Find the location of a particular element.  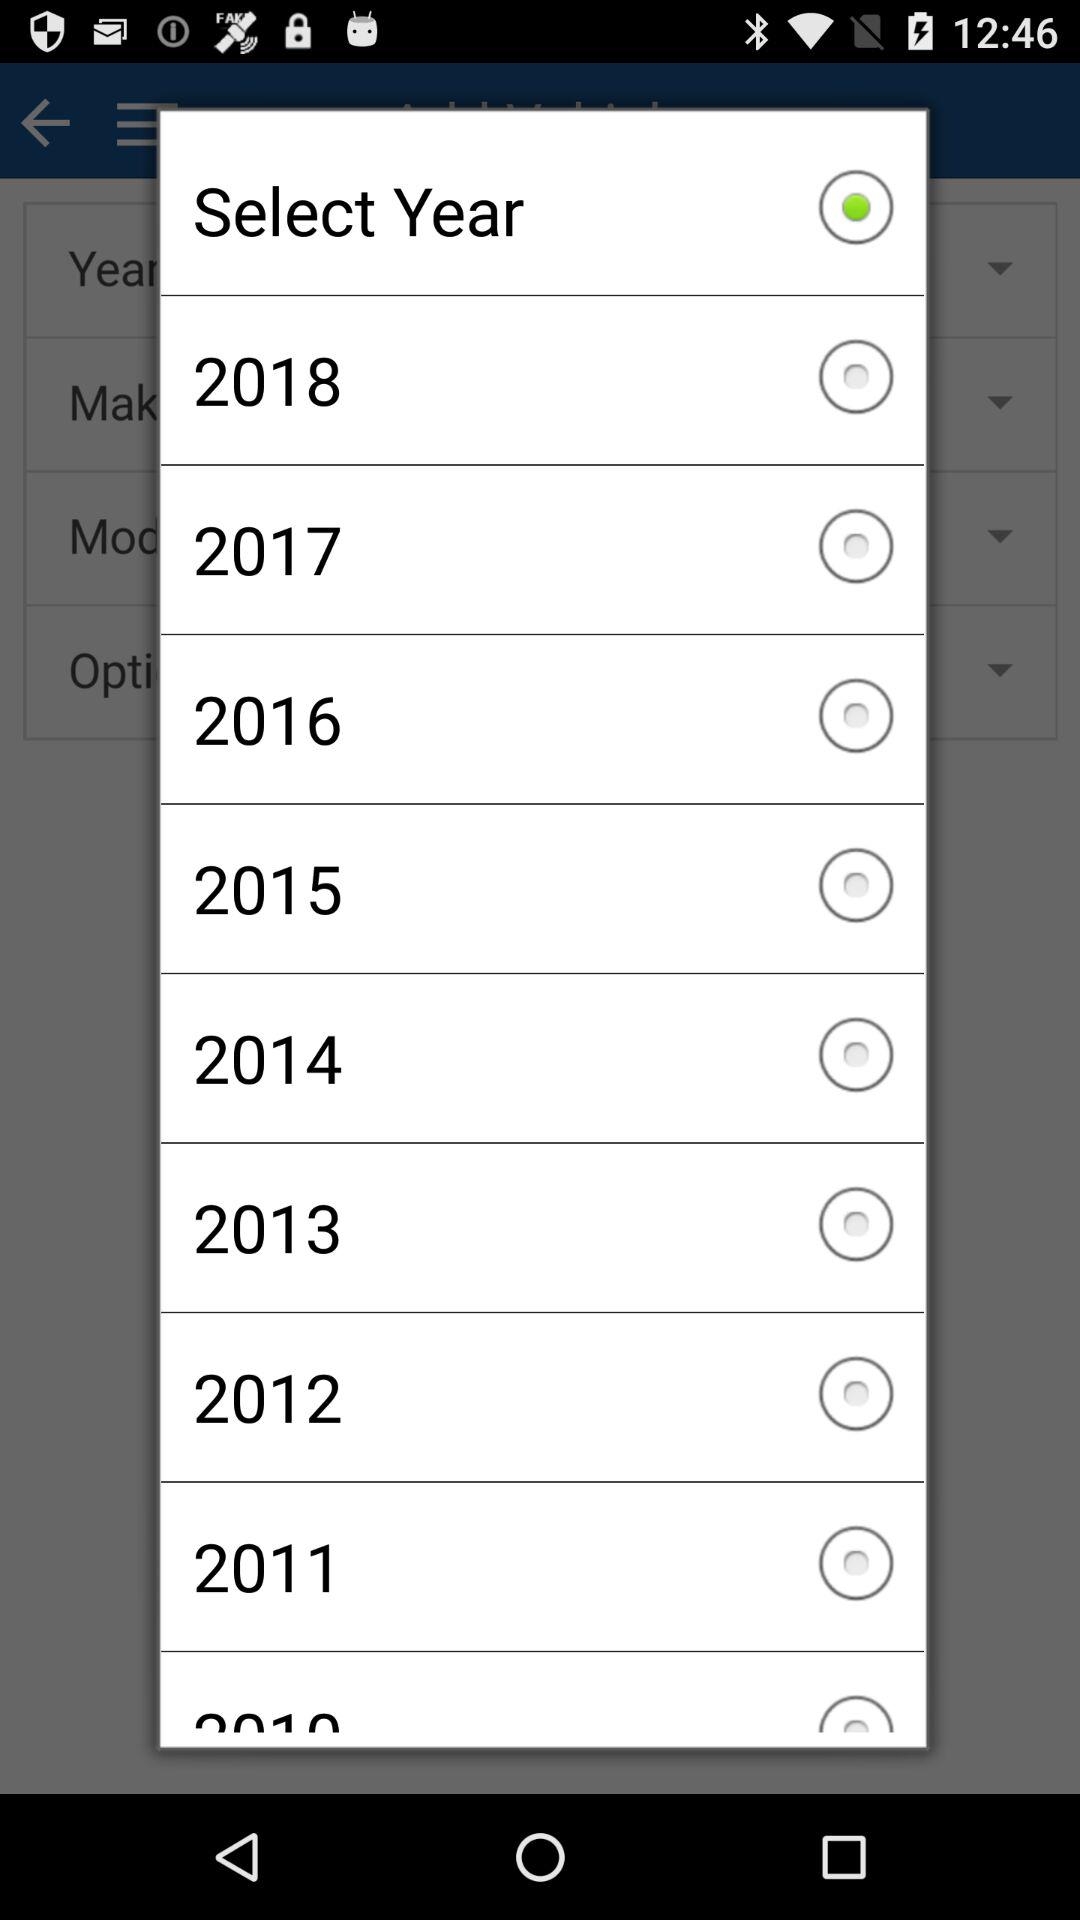

press the icon above 2014 icon is located at coordinates (542, 888).